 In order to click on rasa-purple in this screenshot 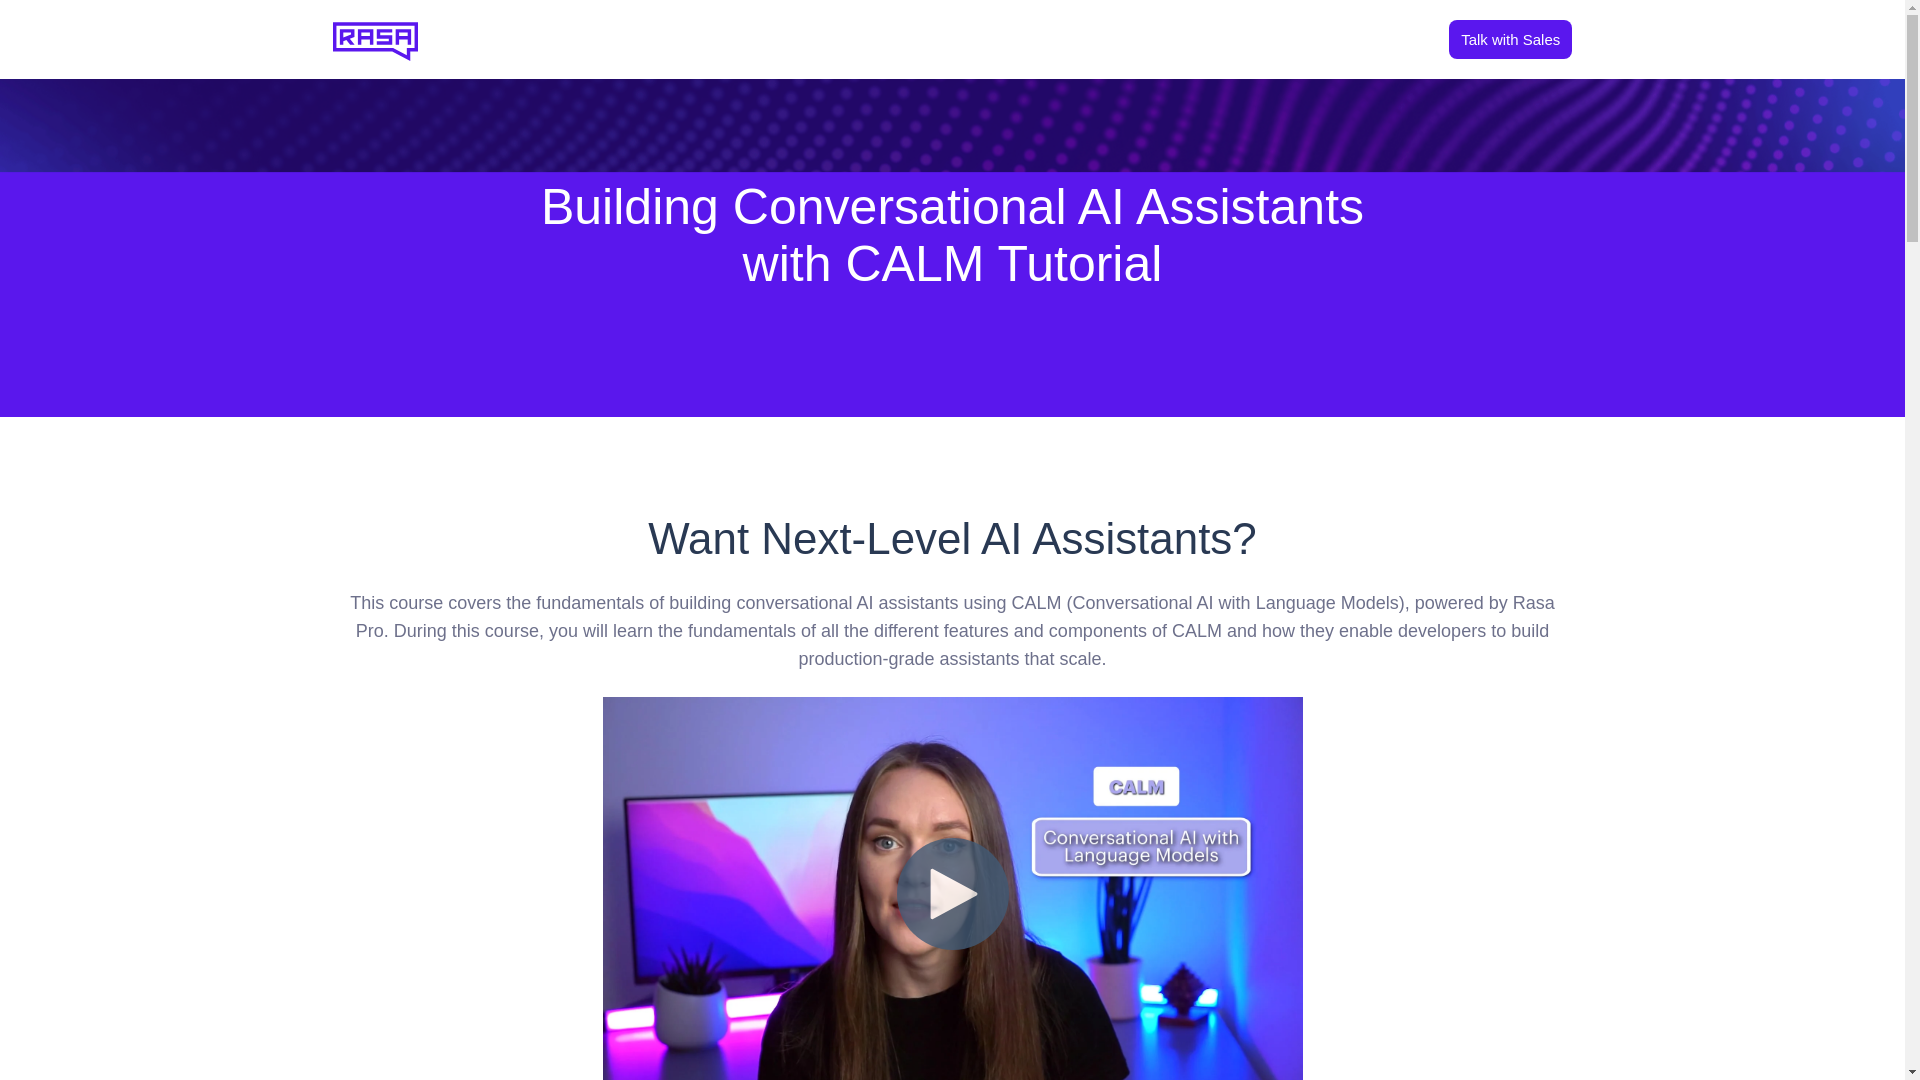, I will do `click(374, 39)`.